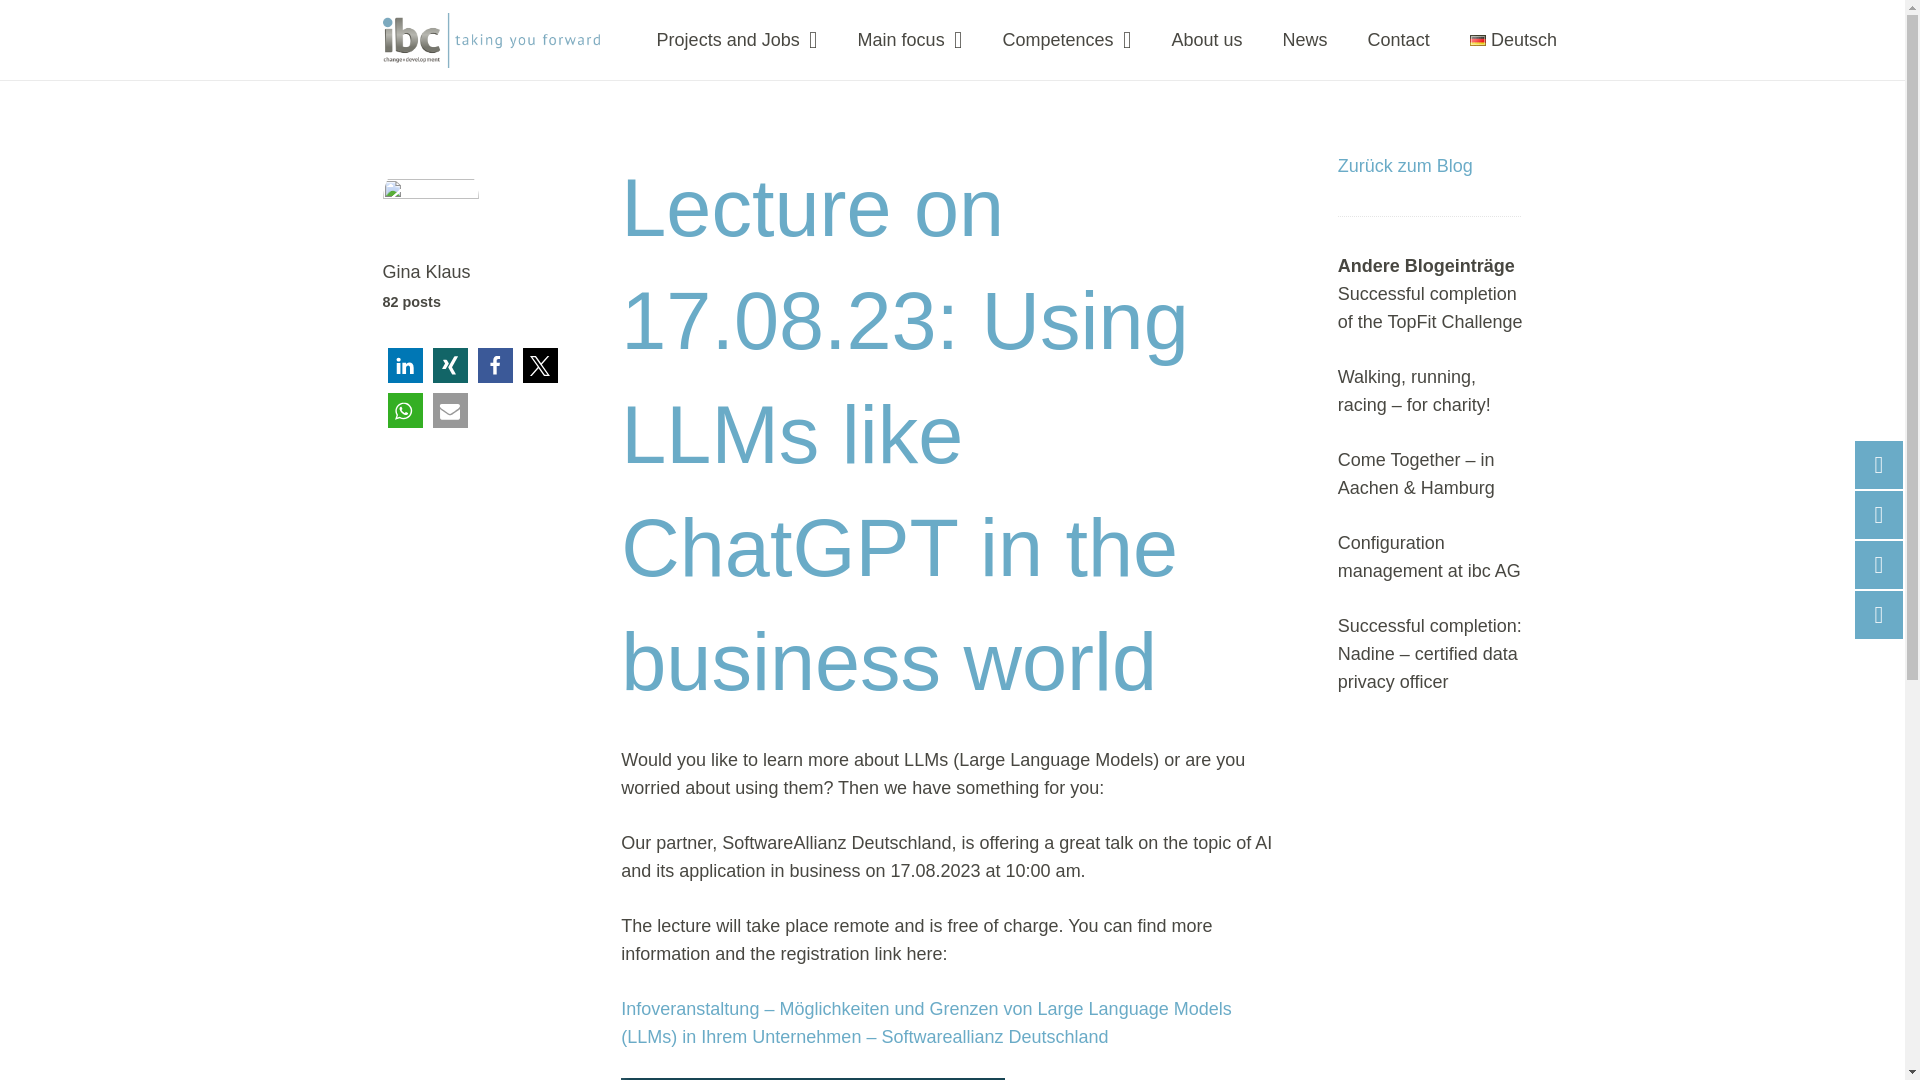 Image resolution: width=1920 pixels, height=1080 pixels. Describe the element at coordinates (449, 410) in the screenshot. I see `Per E-Mail versenden` at that location.